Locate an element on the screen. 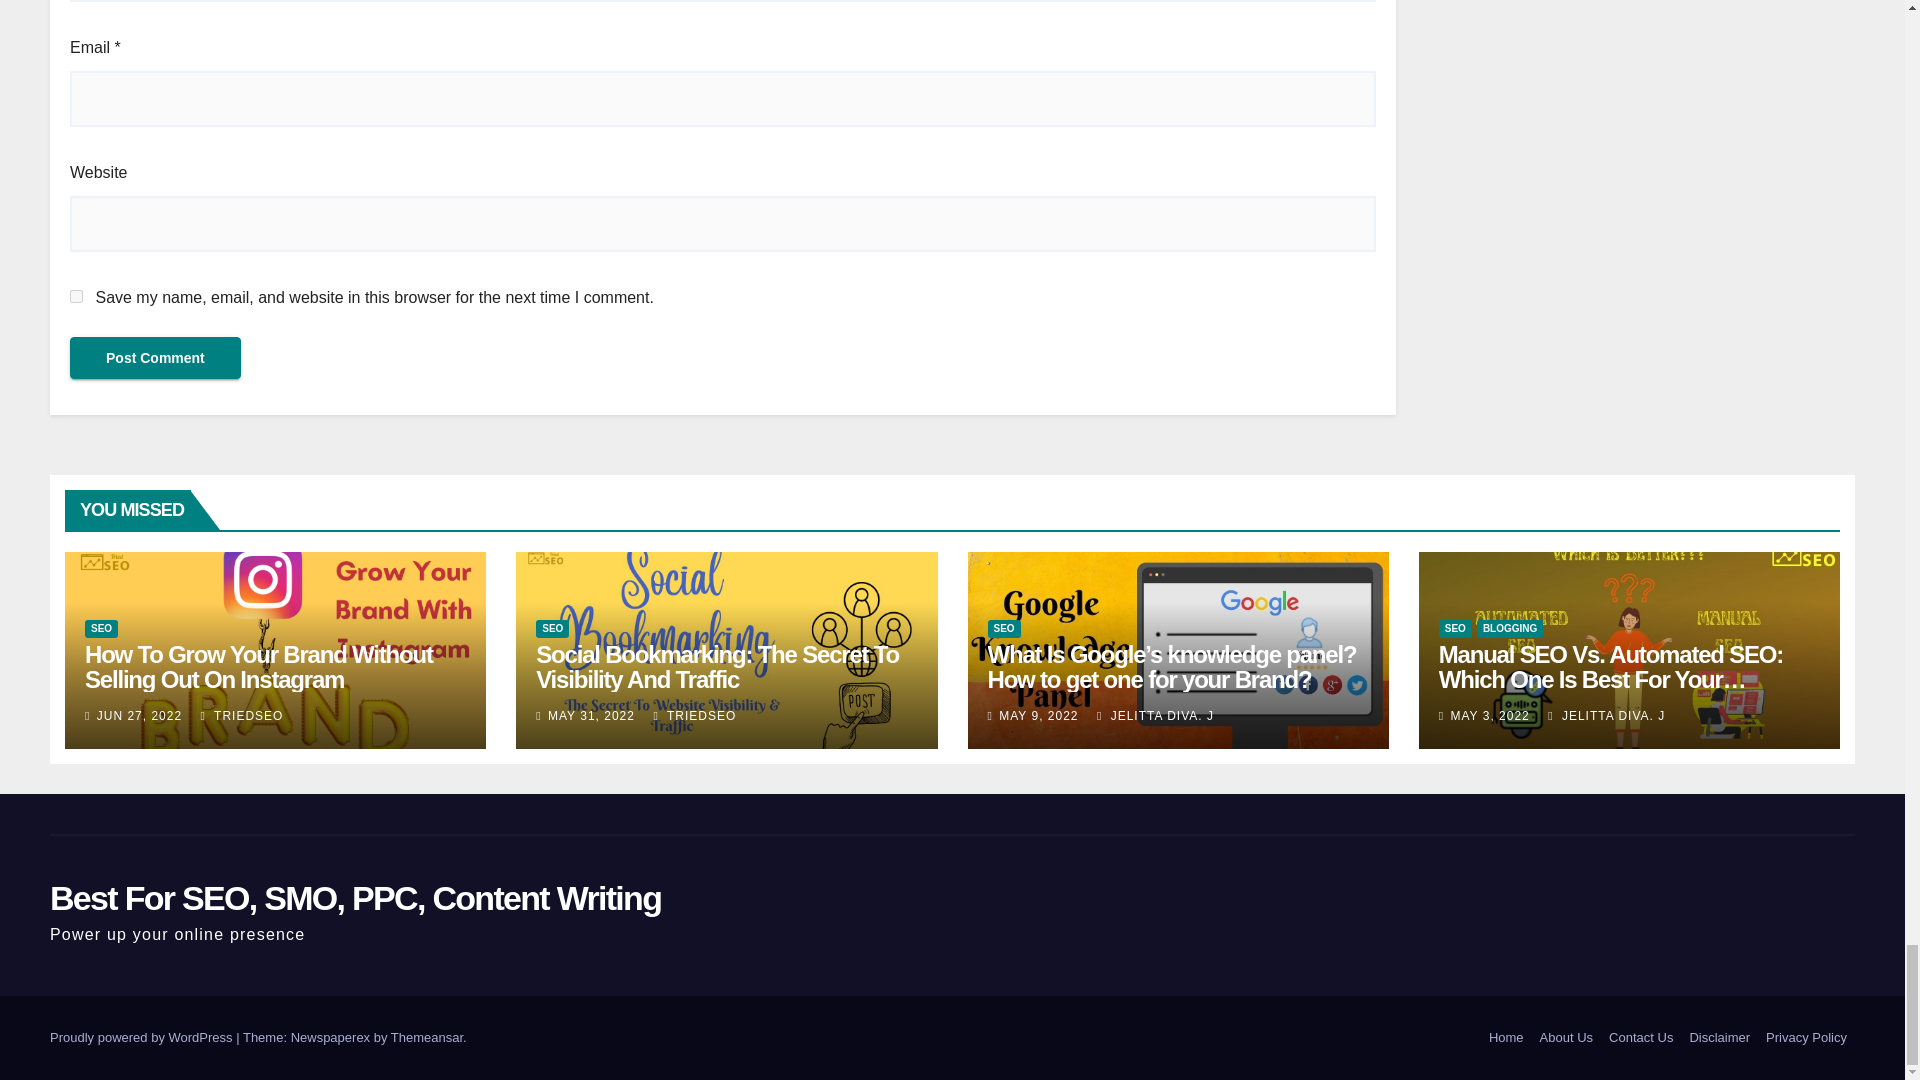 Image resolution: width=1920 pixels, height=1080 pixels. yes is located at coordinates (76, 296).